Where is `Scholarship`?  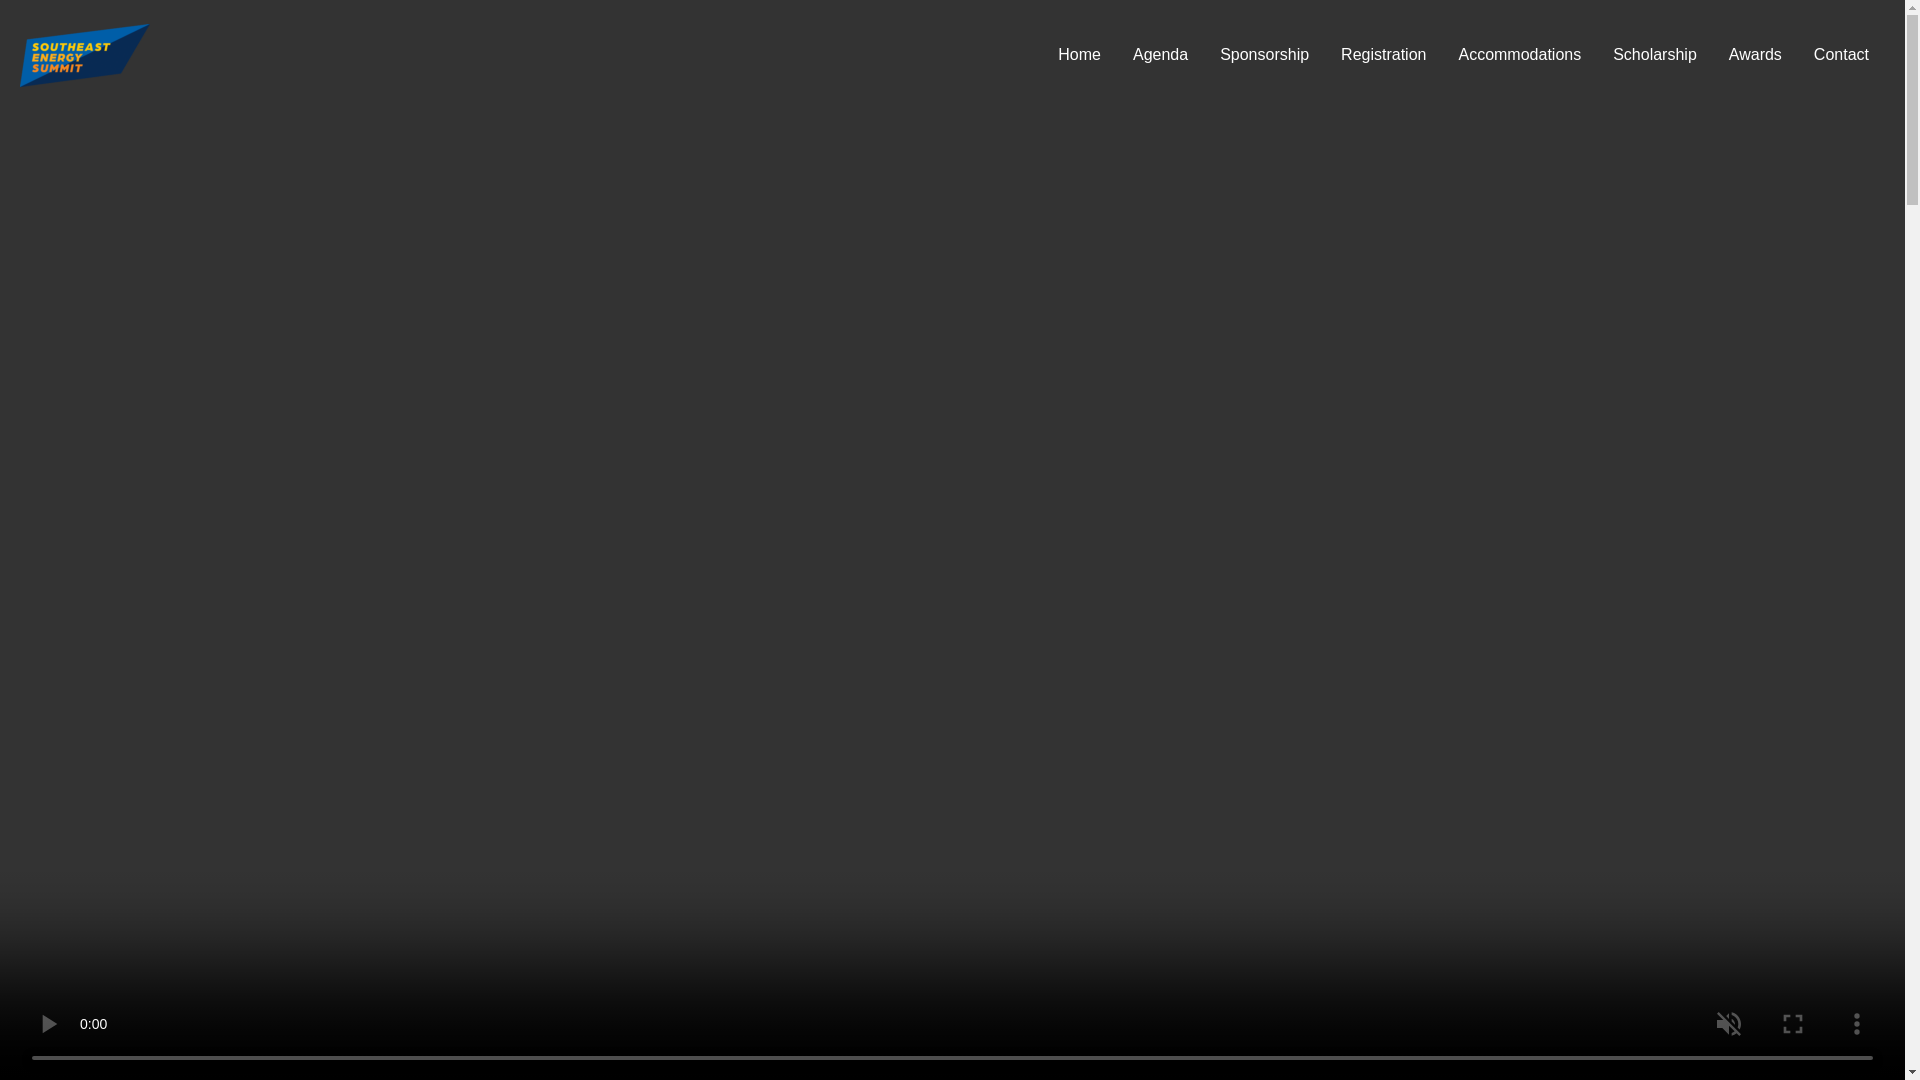
Scholarship is located at coordinates (1654, 55).